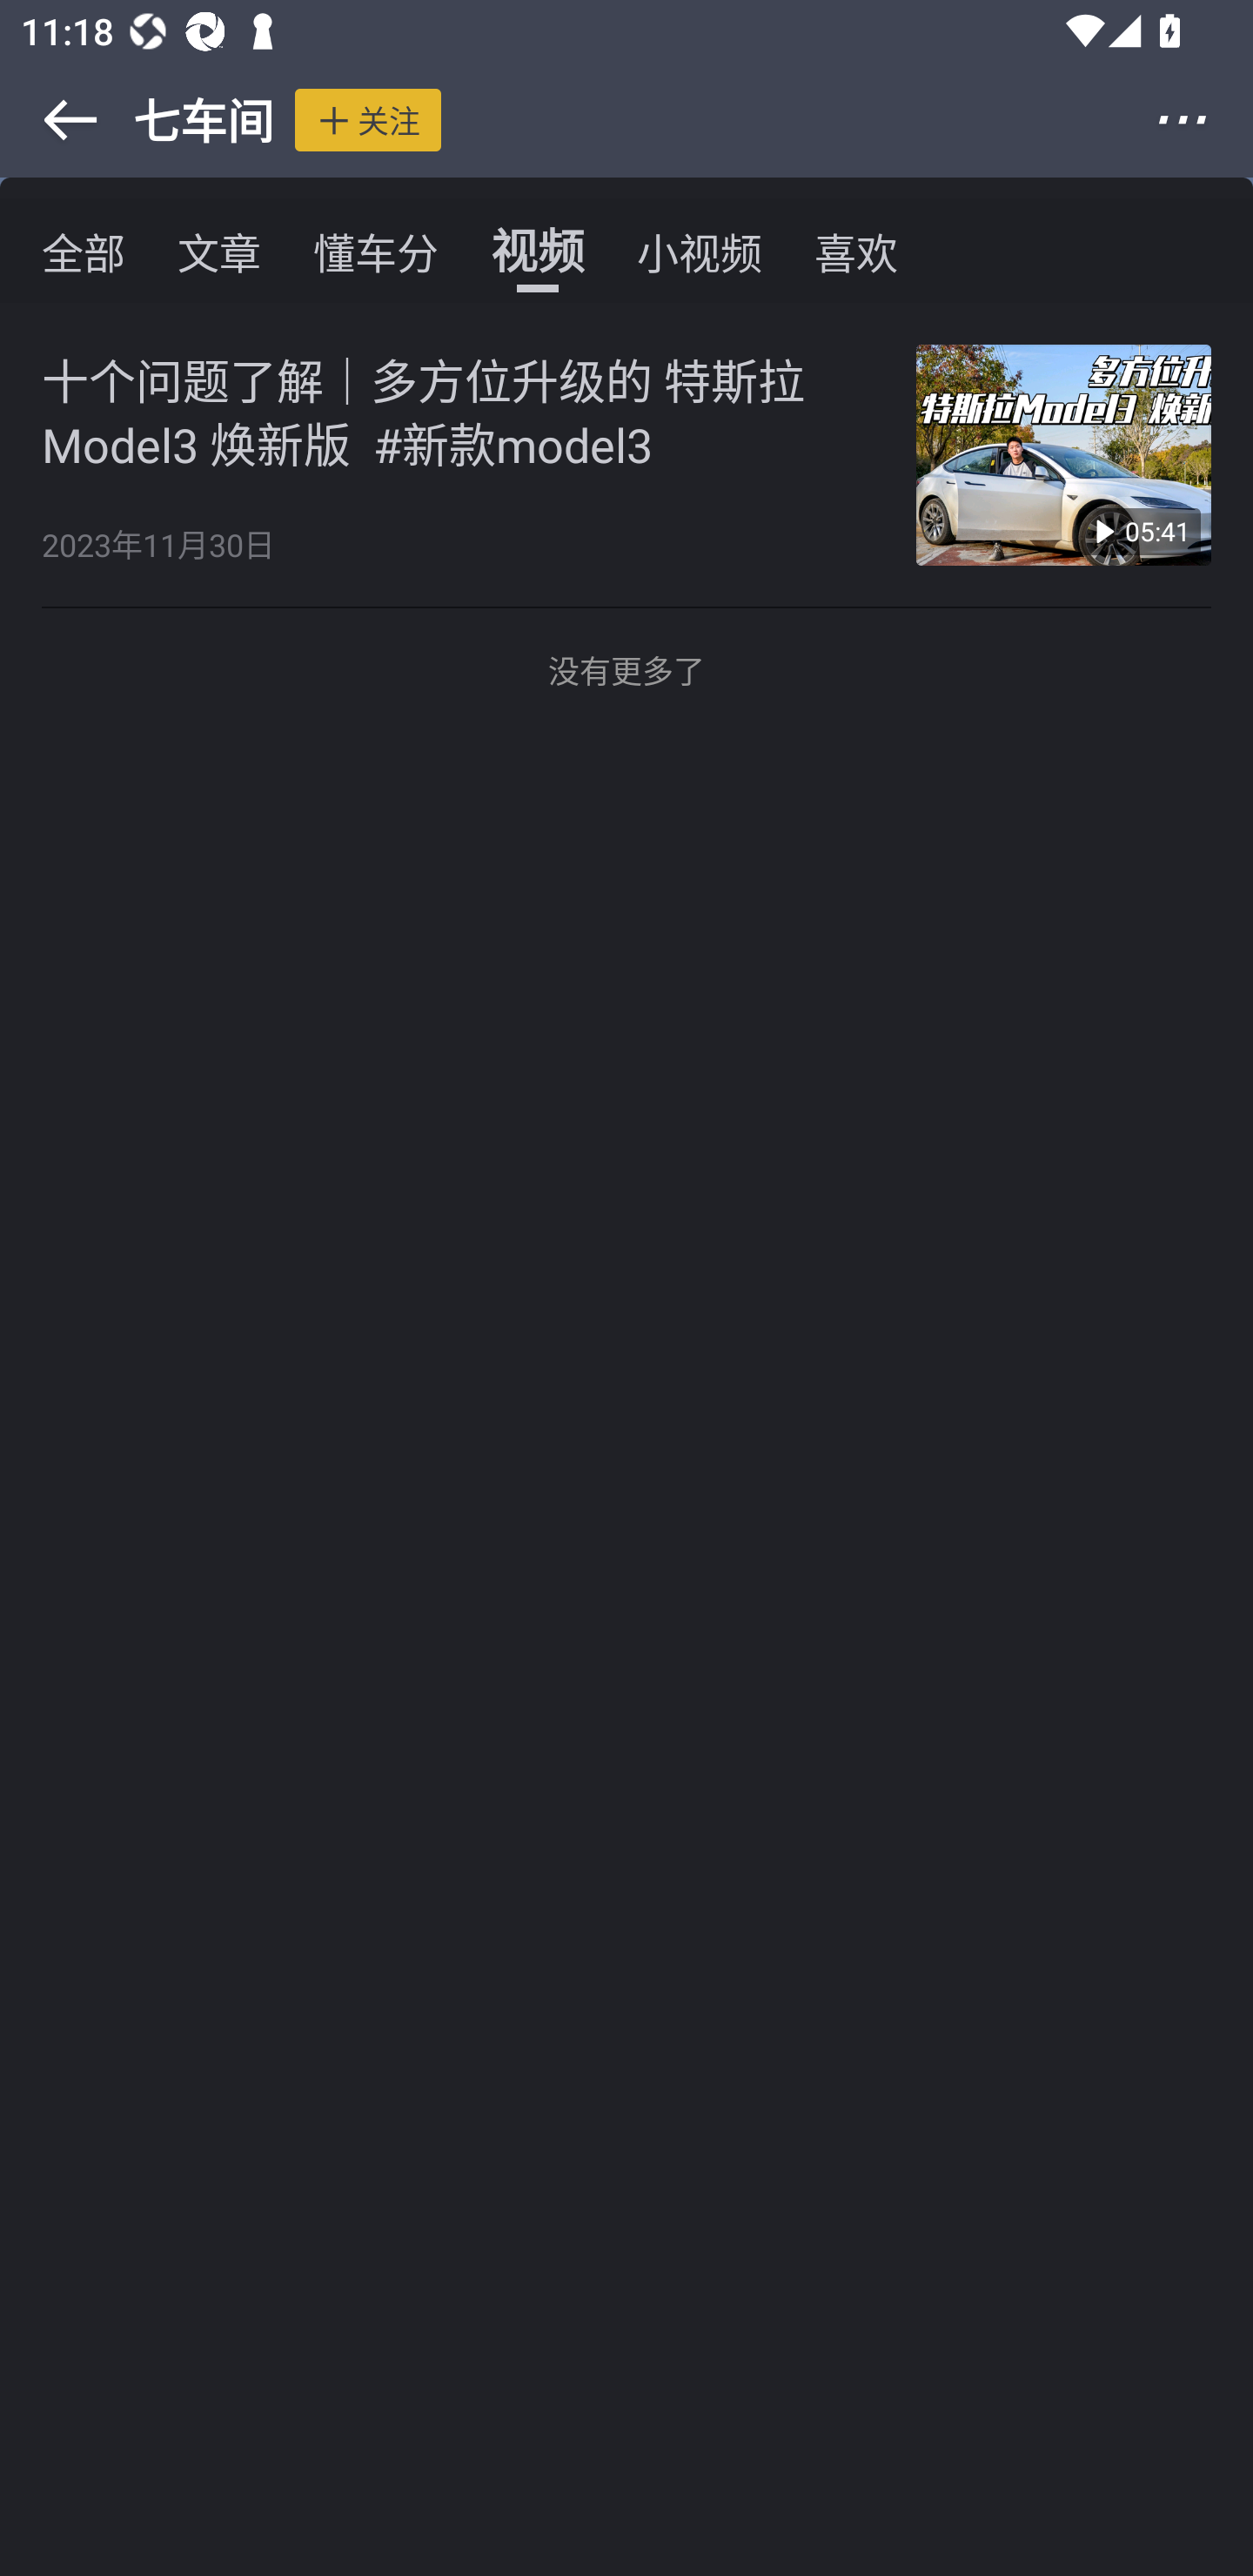 Image resolution: width=1253 pixels, height=2576 pixels. What do you see at coordinates (219, 251) in the screenshot?
I see `文章` at bounding box center [219, 251].